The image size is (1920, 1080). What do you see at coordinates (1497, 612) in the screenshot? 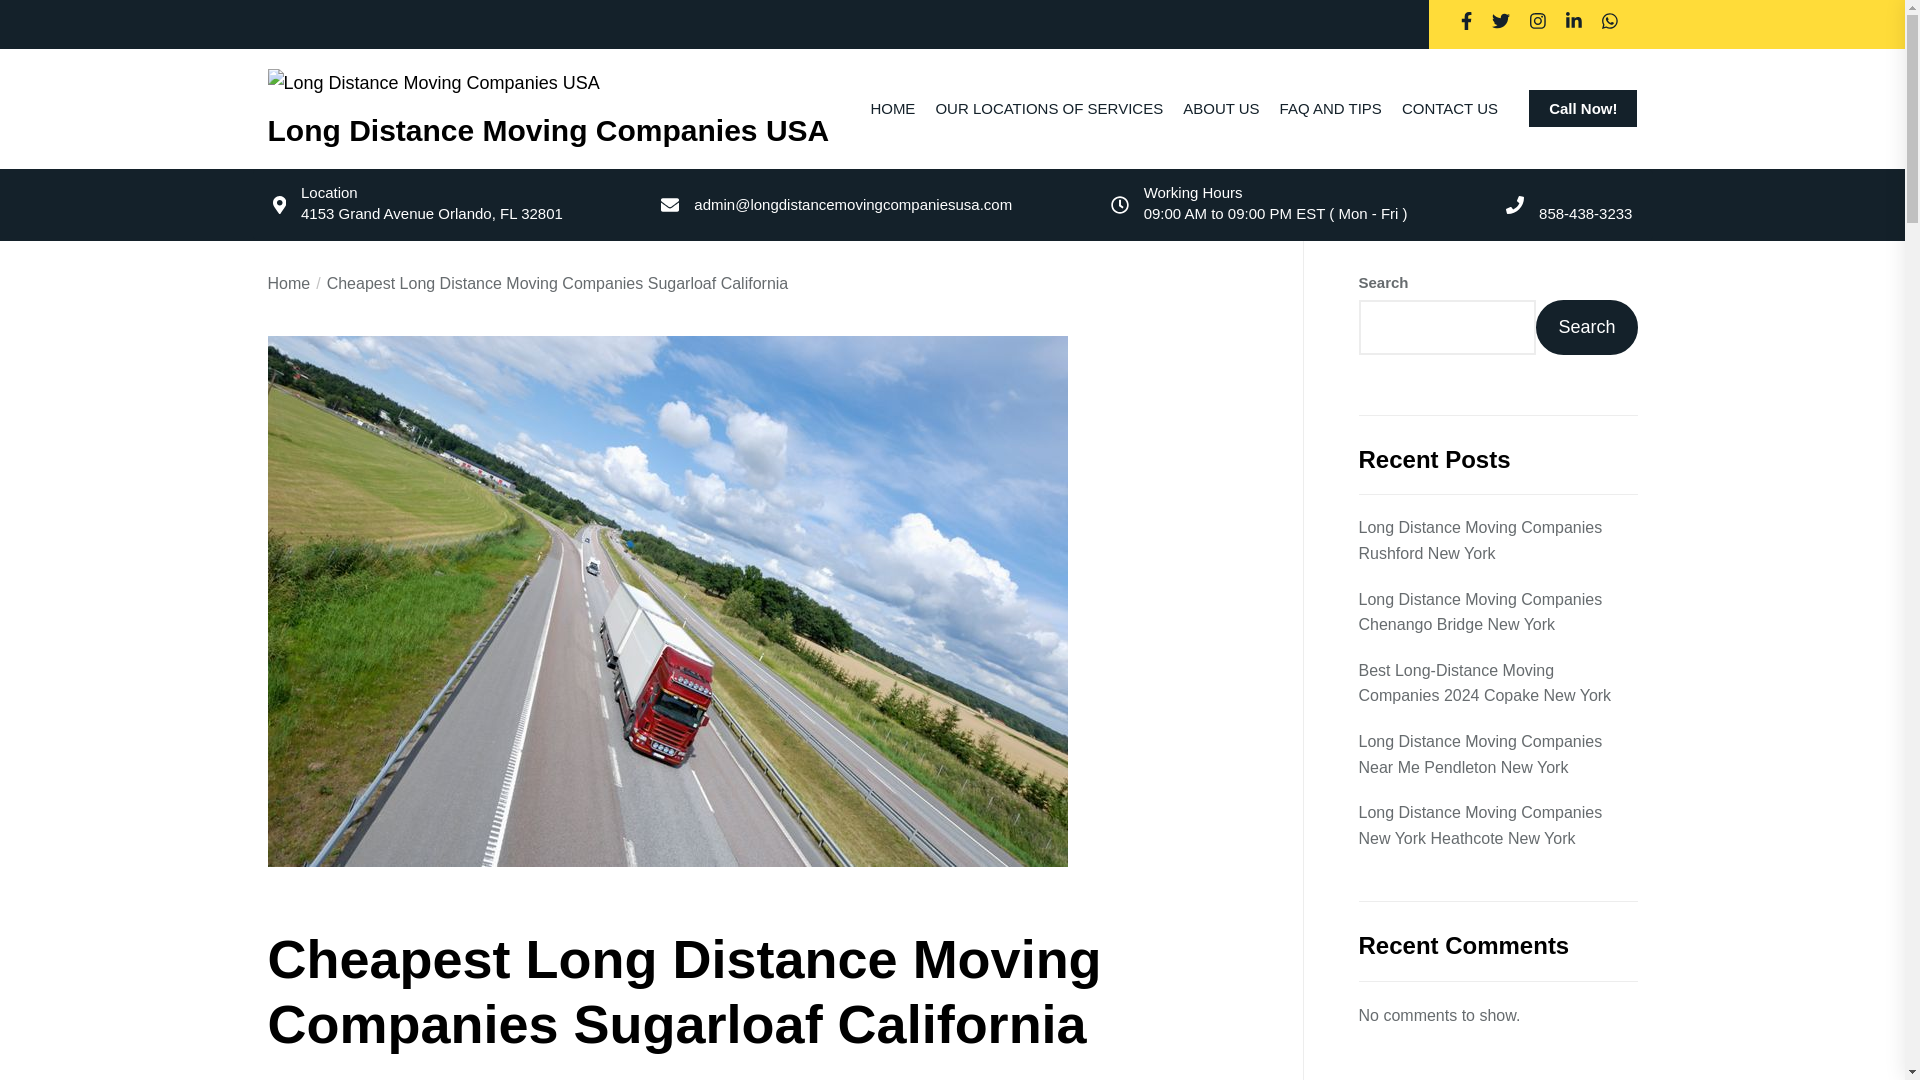
I see `Long Distance Moving Companies Chenango Bridge New York` at bounding box center [1497, 612].